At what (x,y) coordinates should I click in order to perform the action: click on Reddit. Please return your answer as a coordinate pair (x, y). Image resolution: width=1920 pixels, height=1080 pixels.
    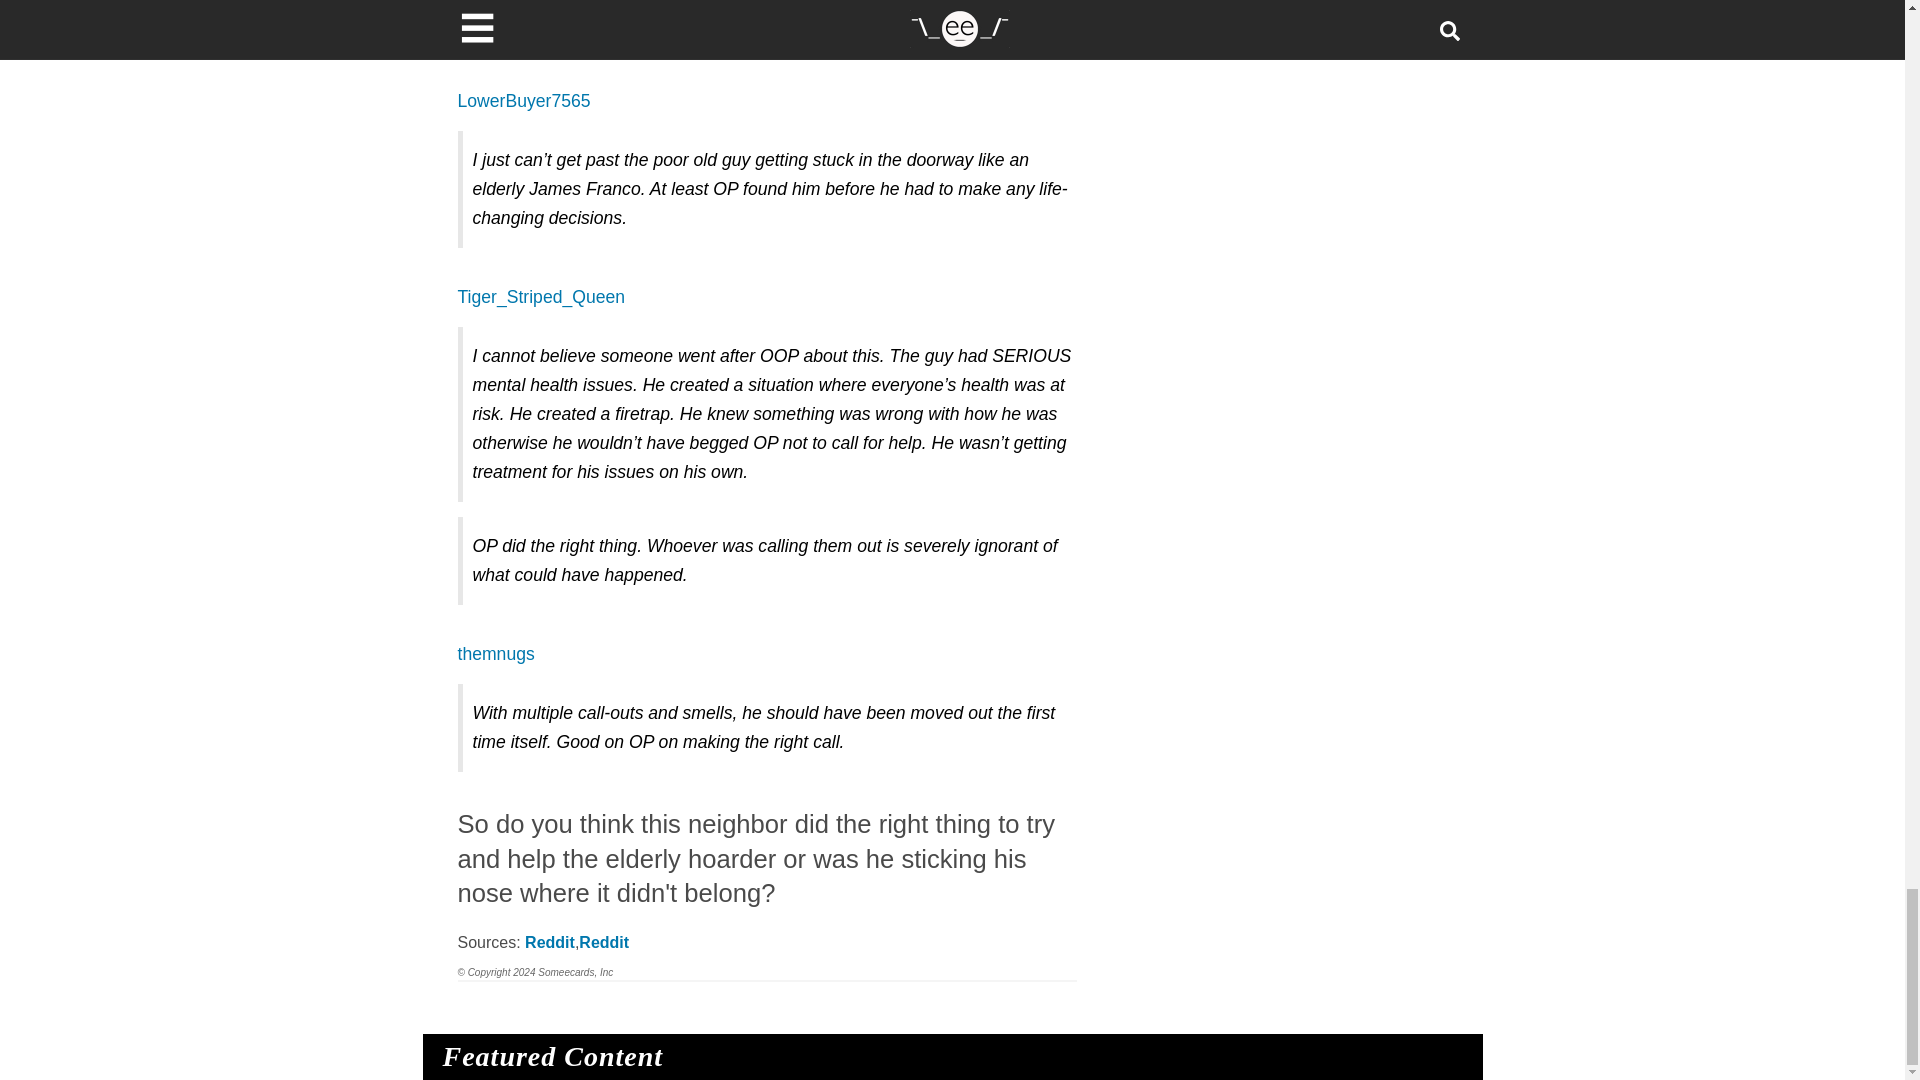
    Looking at the image, I should click on (549, 942).